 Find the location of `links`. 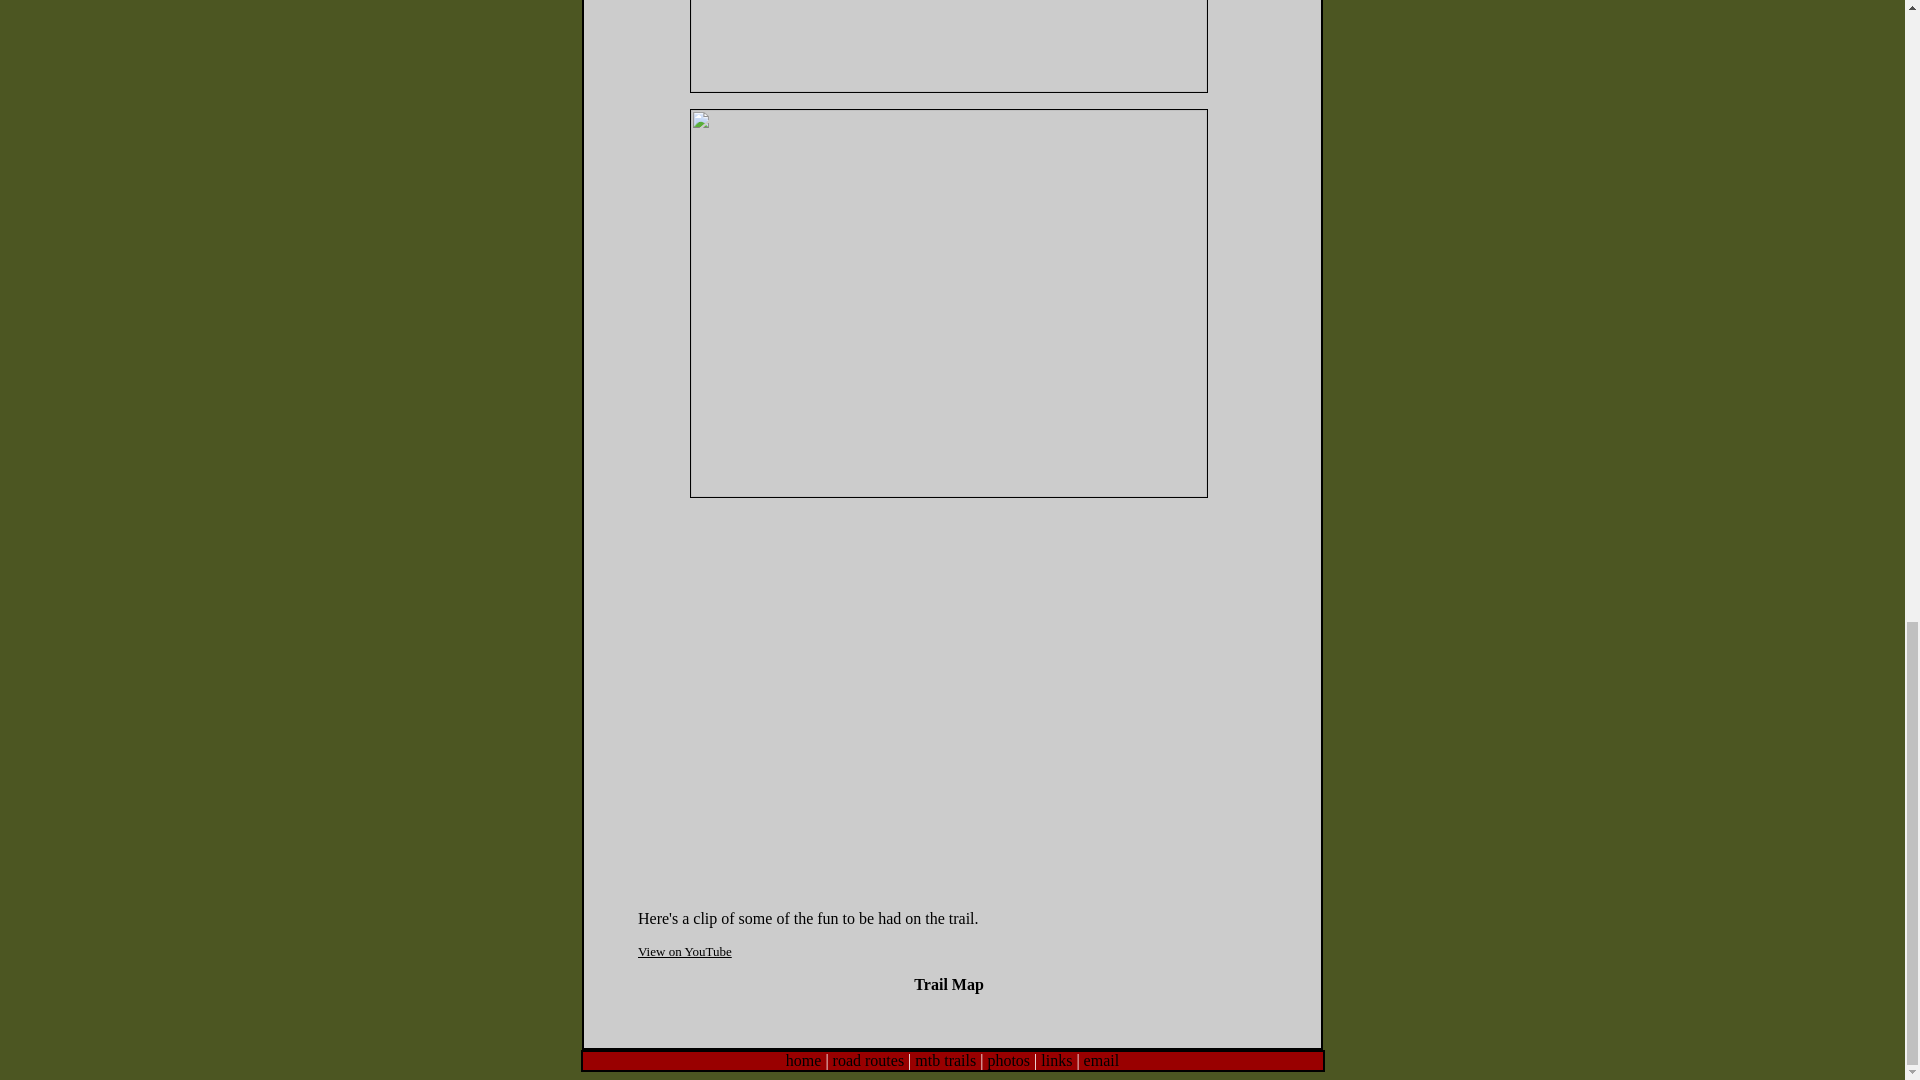

links is located at coordinates (1054, 1060).